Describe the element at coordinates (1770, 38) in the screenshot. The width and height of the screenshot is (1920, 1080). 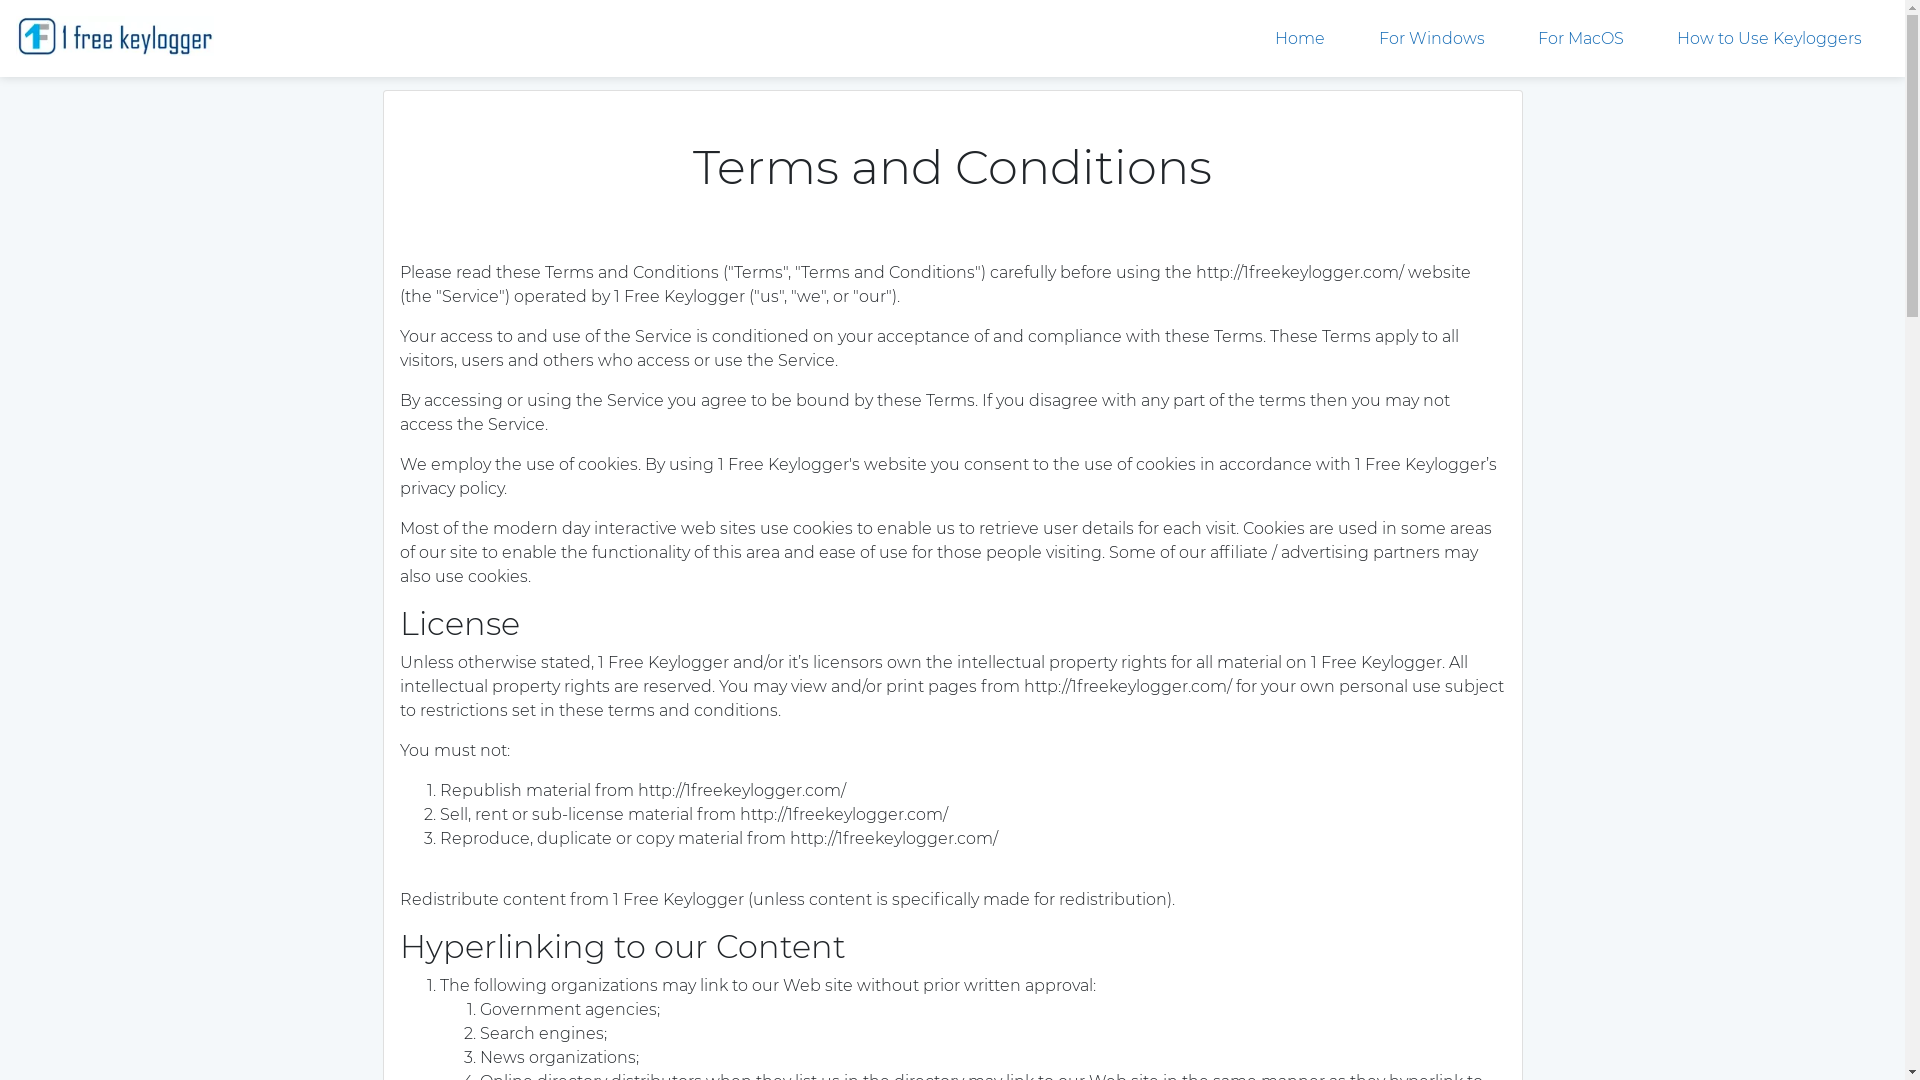
I see `How to Use Keyloggers` at that location.